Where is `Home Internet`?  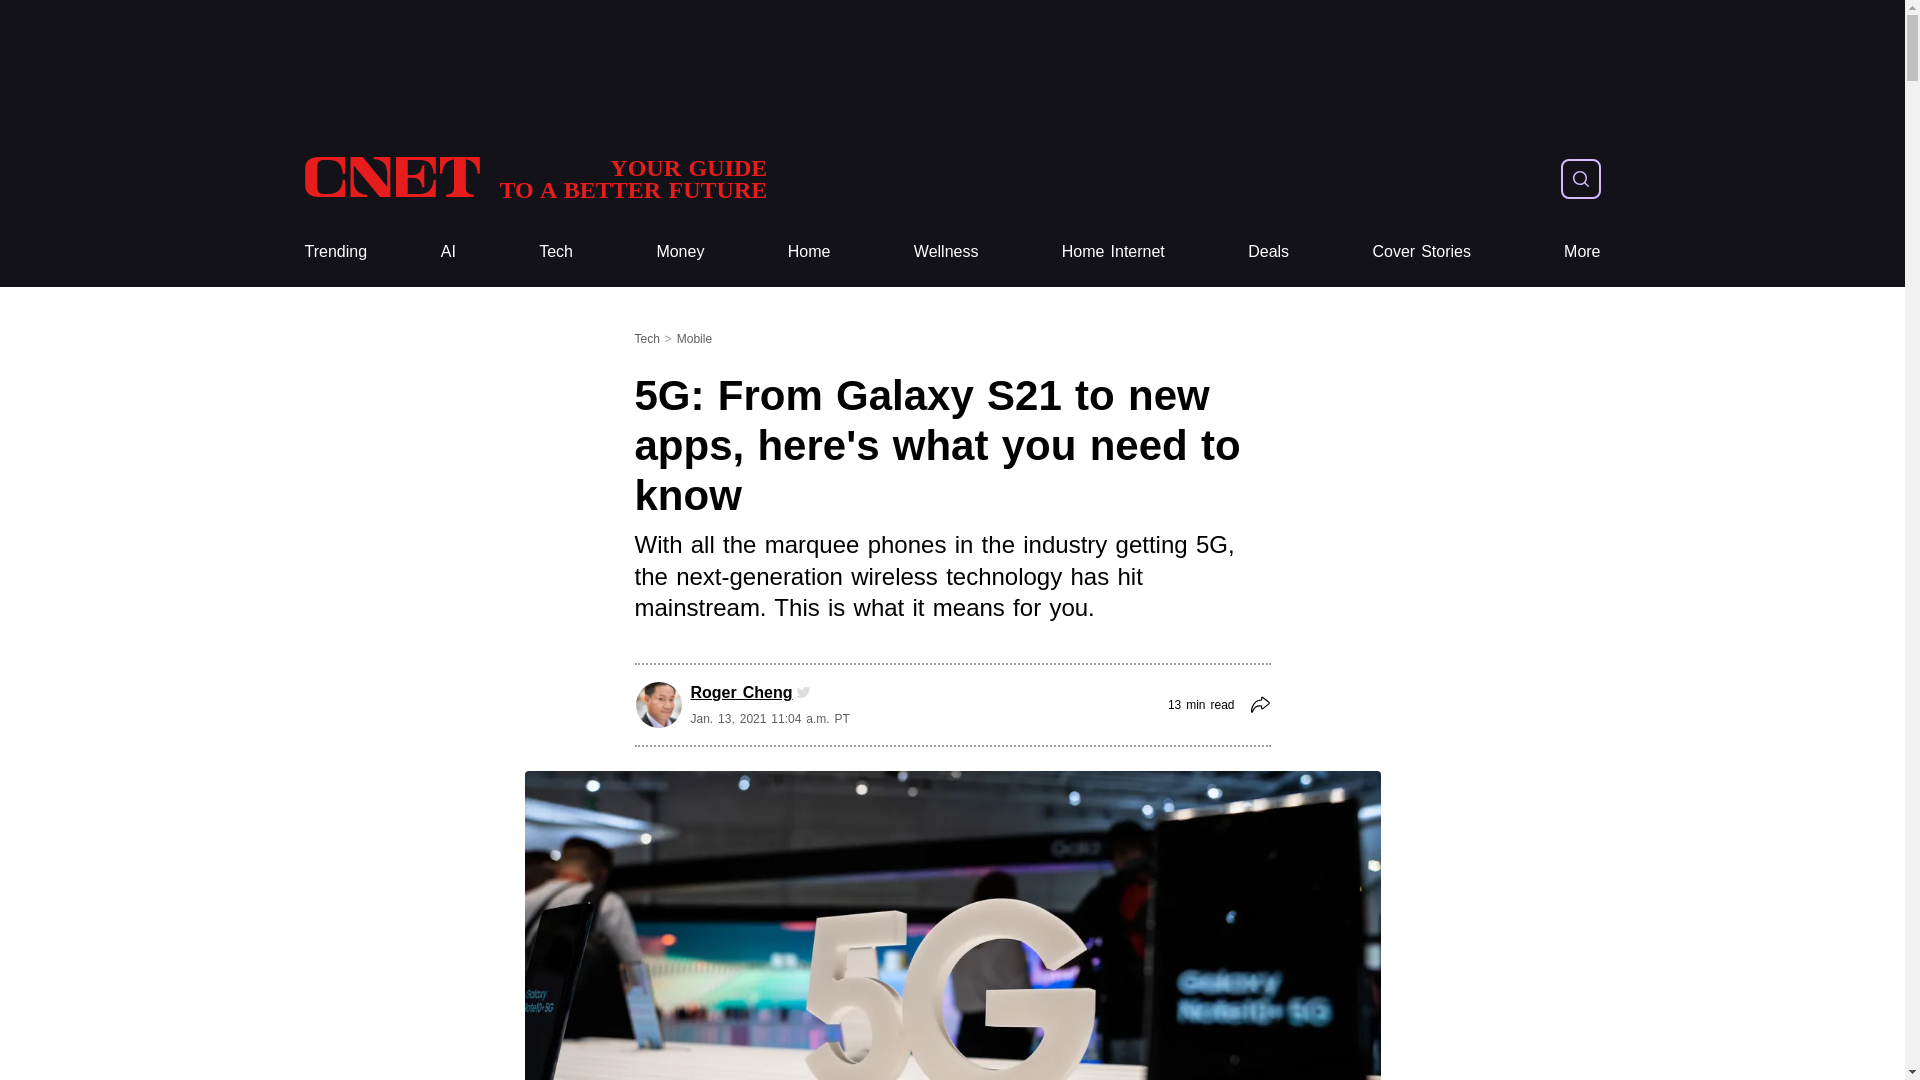
Home Internet is located at coordinates (1113, 252).